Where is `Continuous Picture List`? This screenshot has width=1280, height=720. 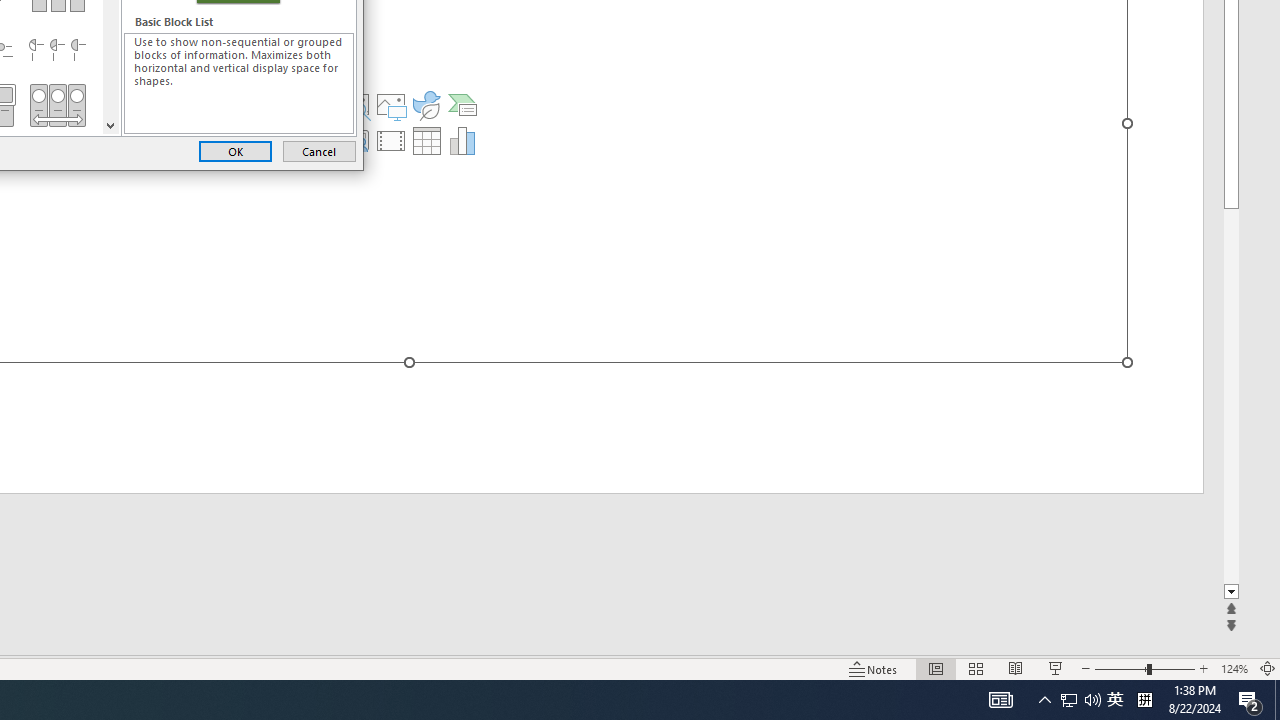 Continuous Picture List is located at coordinates (57, 105).